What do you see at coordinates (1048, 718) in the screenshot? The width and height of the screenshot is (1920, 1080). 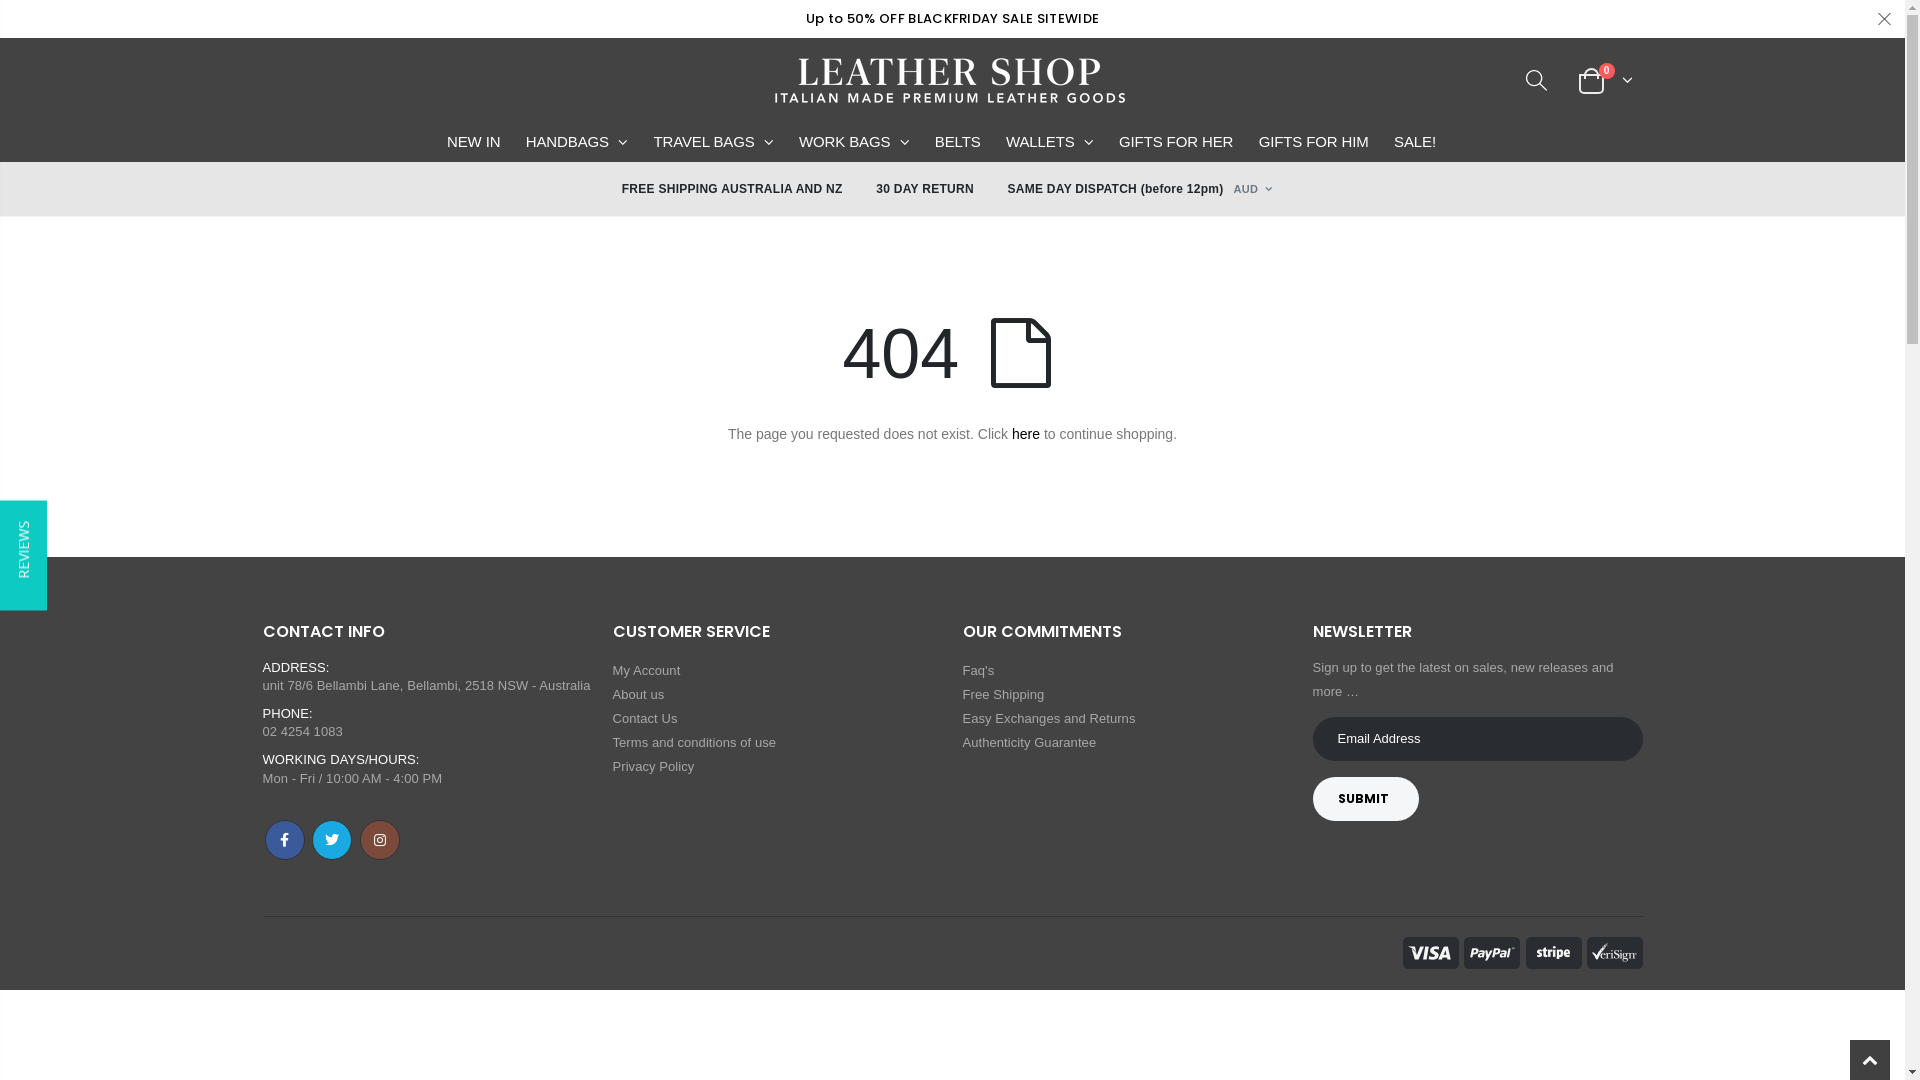 I see `Easy Exchanges and Returns` at bounding box center [1048, 718].